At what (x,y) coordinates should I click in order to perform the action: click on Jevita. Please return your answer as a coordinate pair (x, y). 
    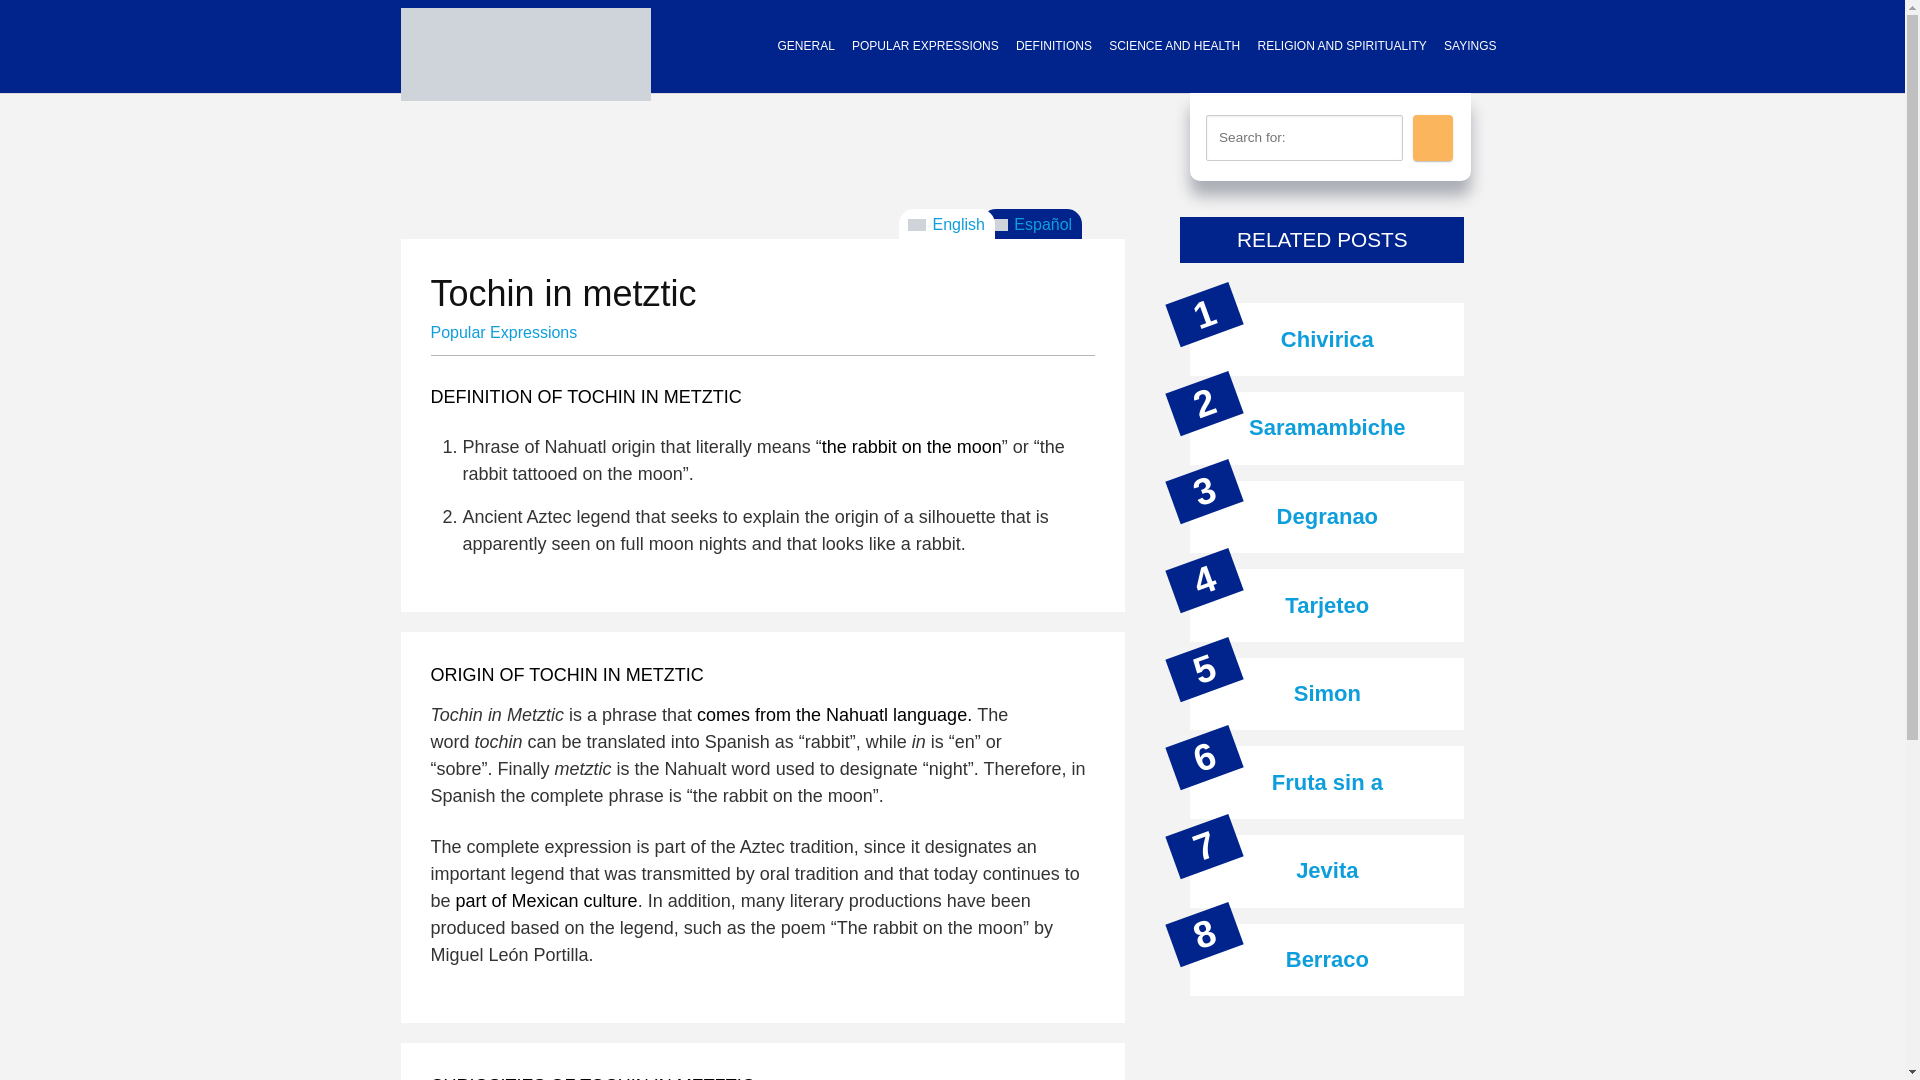
    Looking at the image, I should click on (1326, 870).